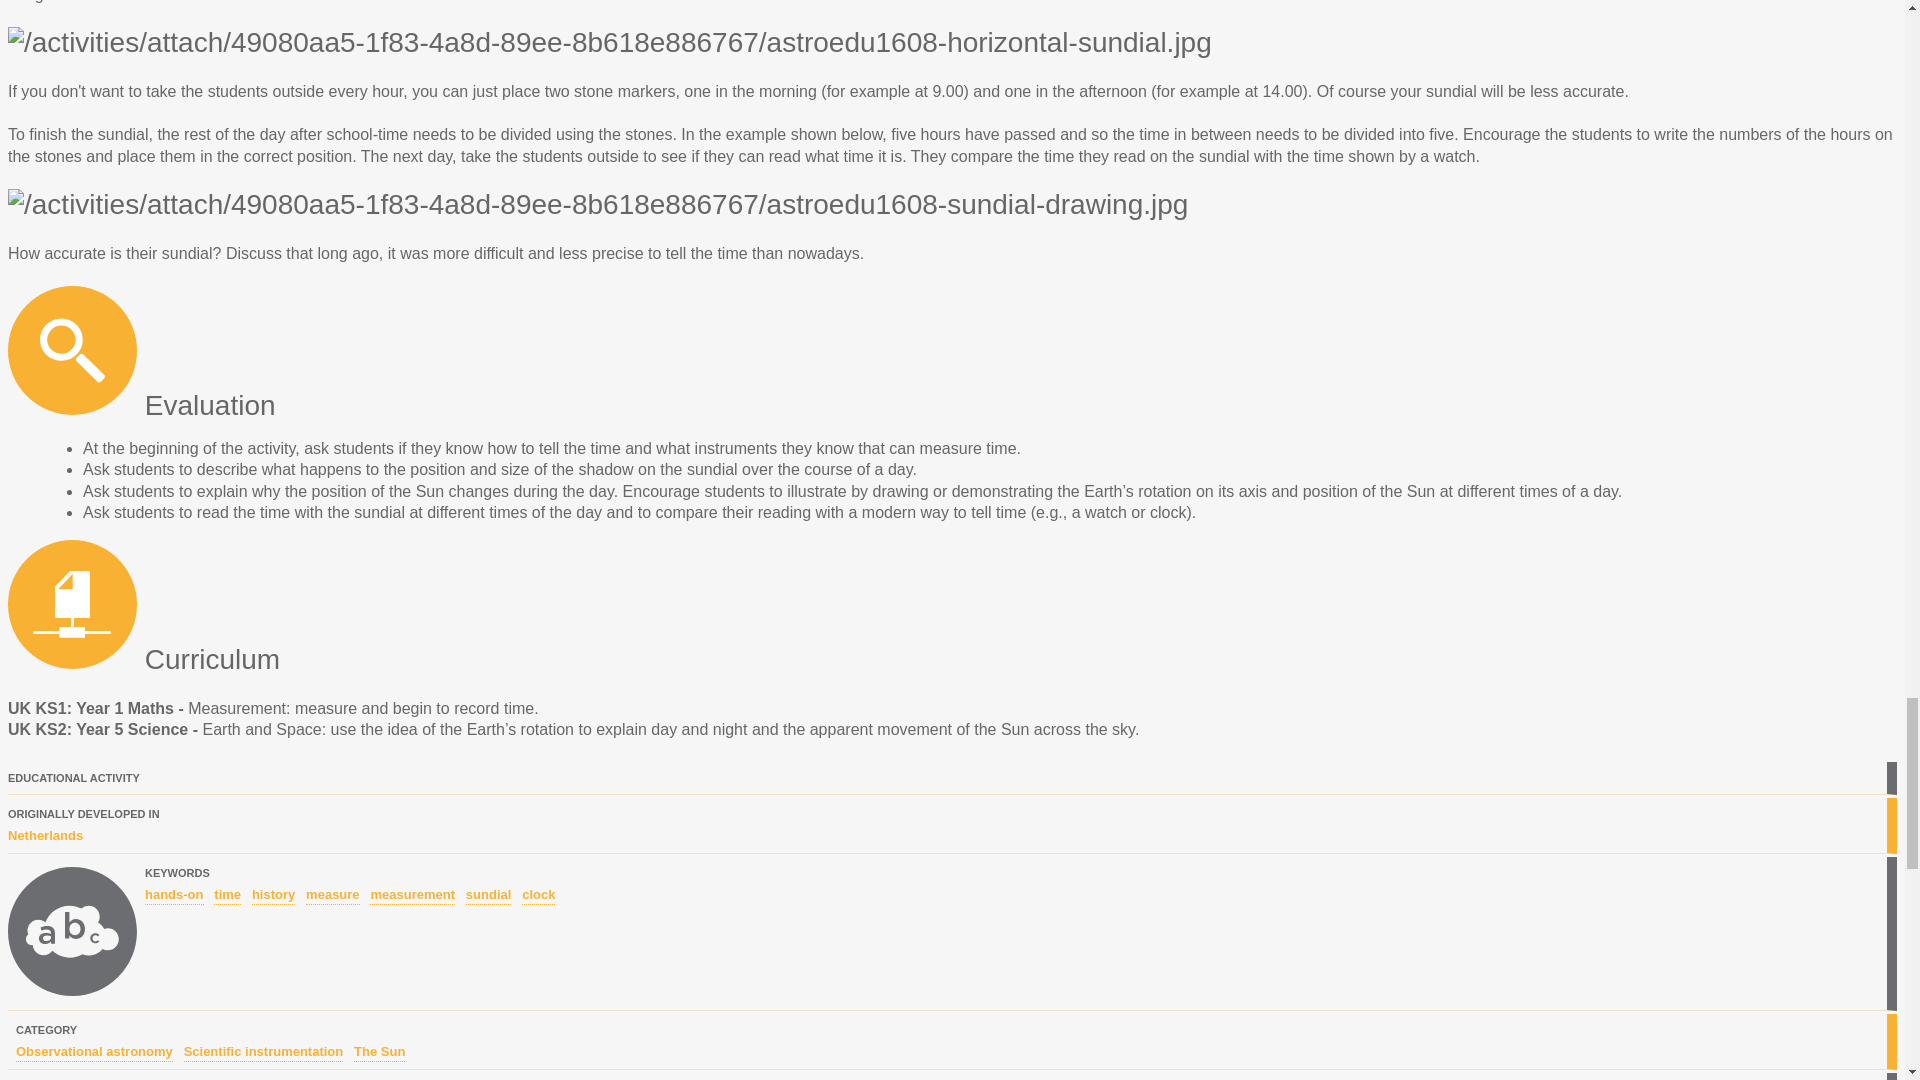 Image resolution: width=1920 pixels, height=1080 pixels. I want to click on The Sun, so click(379, 1052).